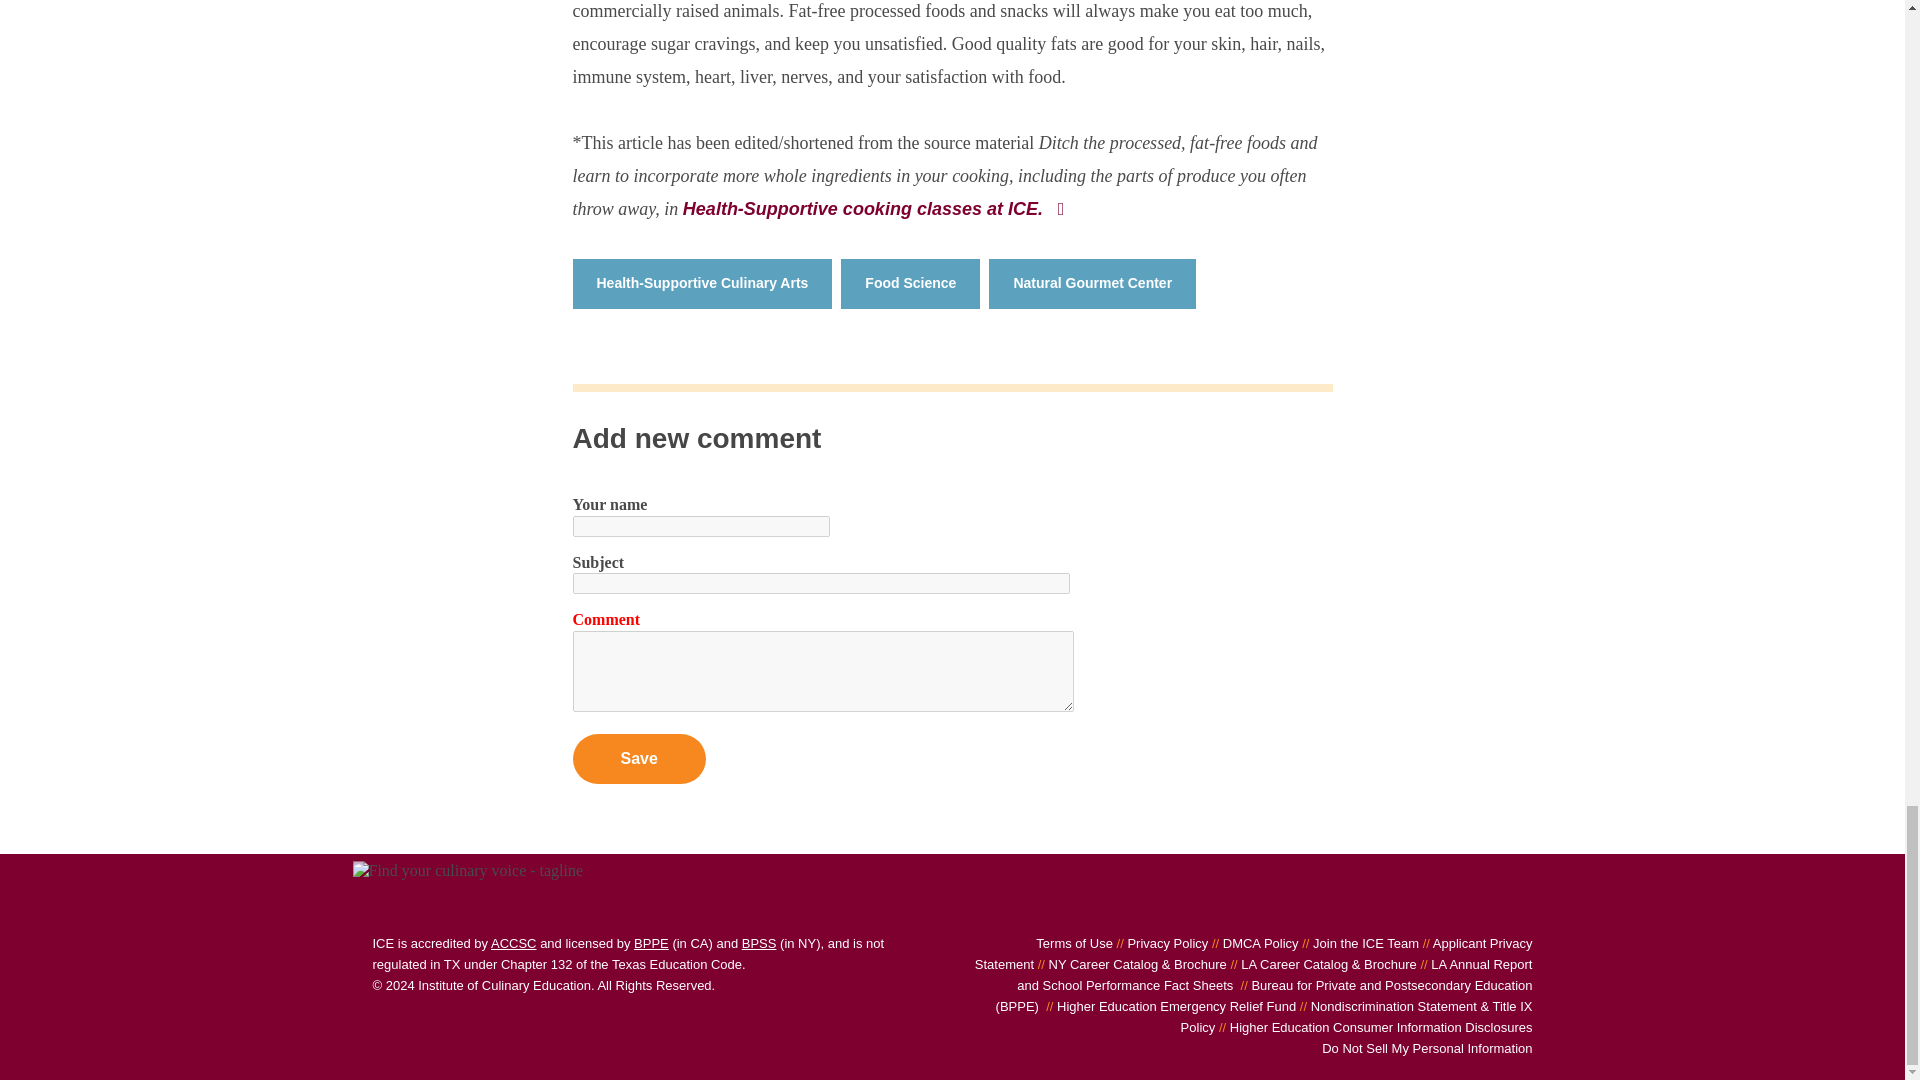 The image size is (1920, 1080). Describe the element at coordinates (1252, 944) in the screenshot. I see `DMCA Policy` at that location.